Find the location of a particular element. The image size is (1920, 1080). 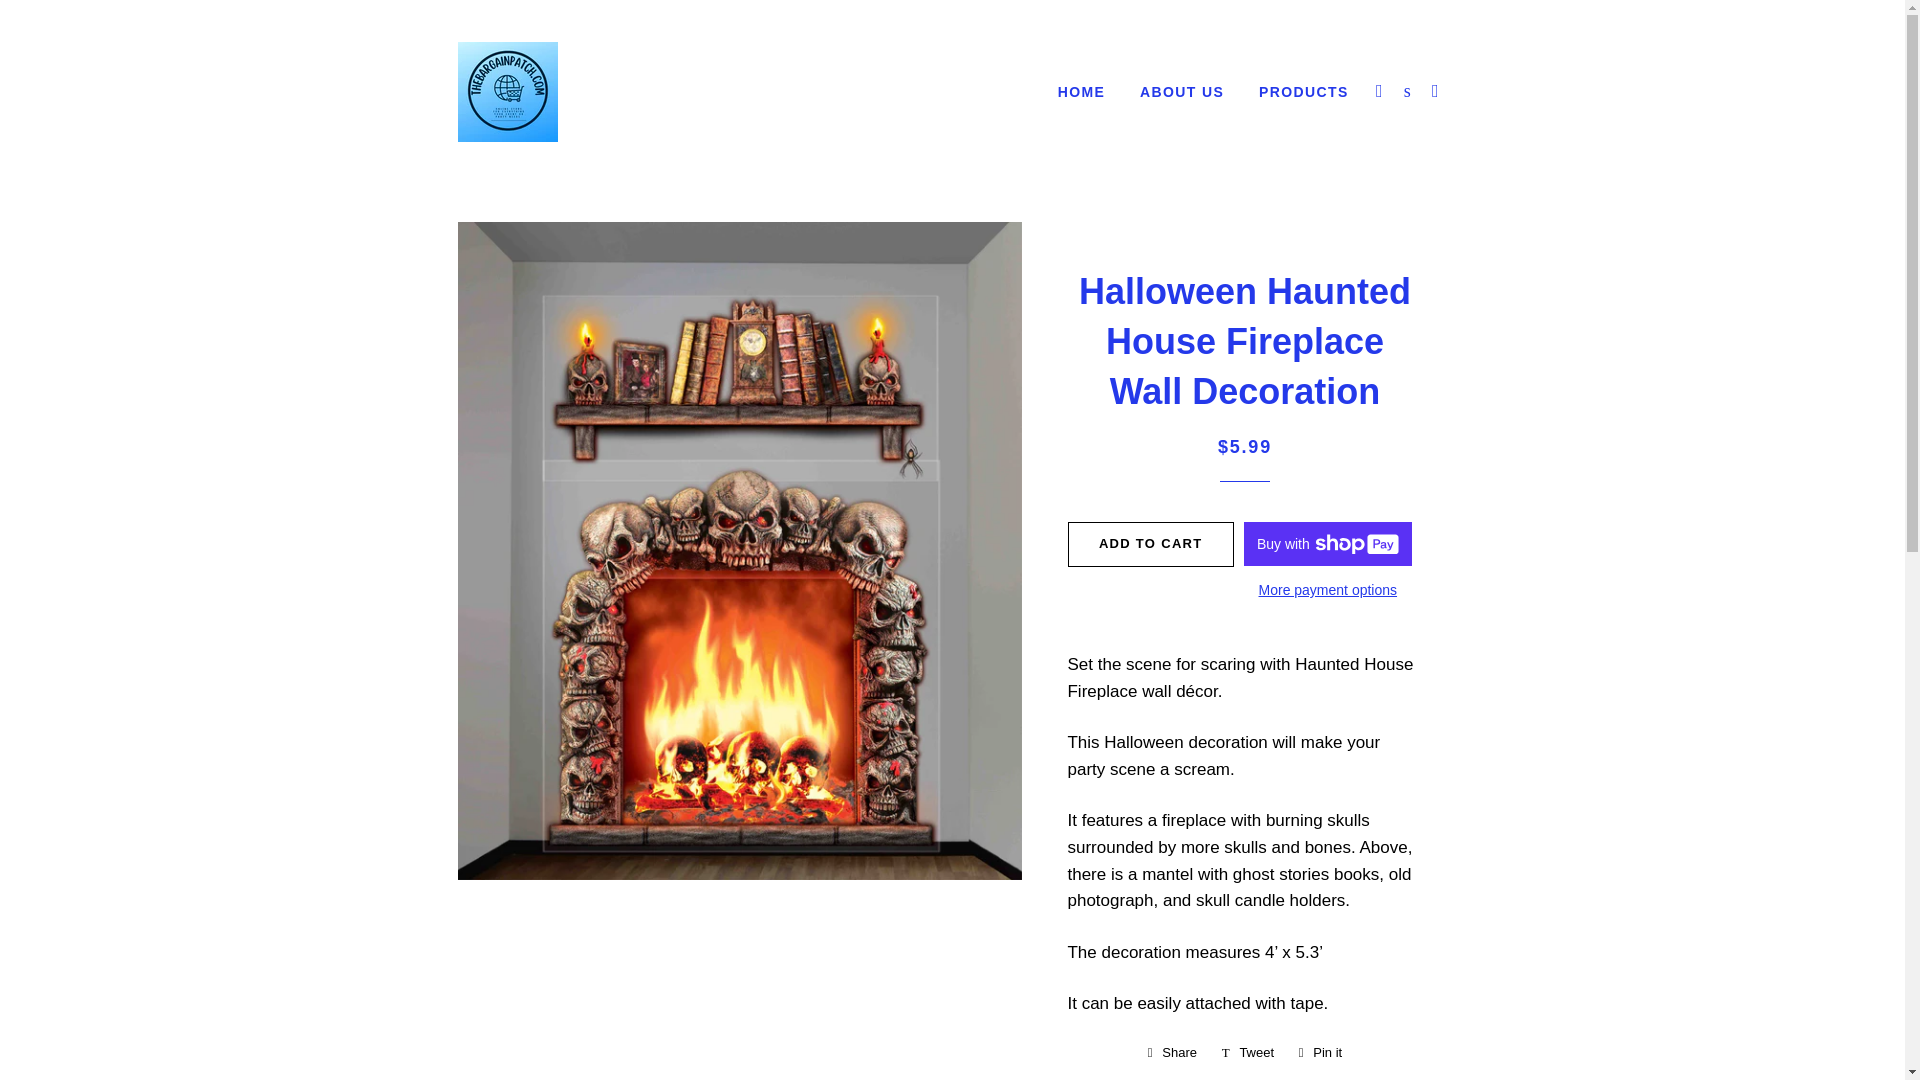

Share on Facebook is located at coordinates (1248, 1052).